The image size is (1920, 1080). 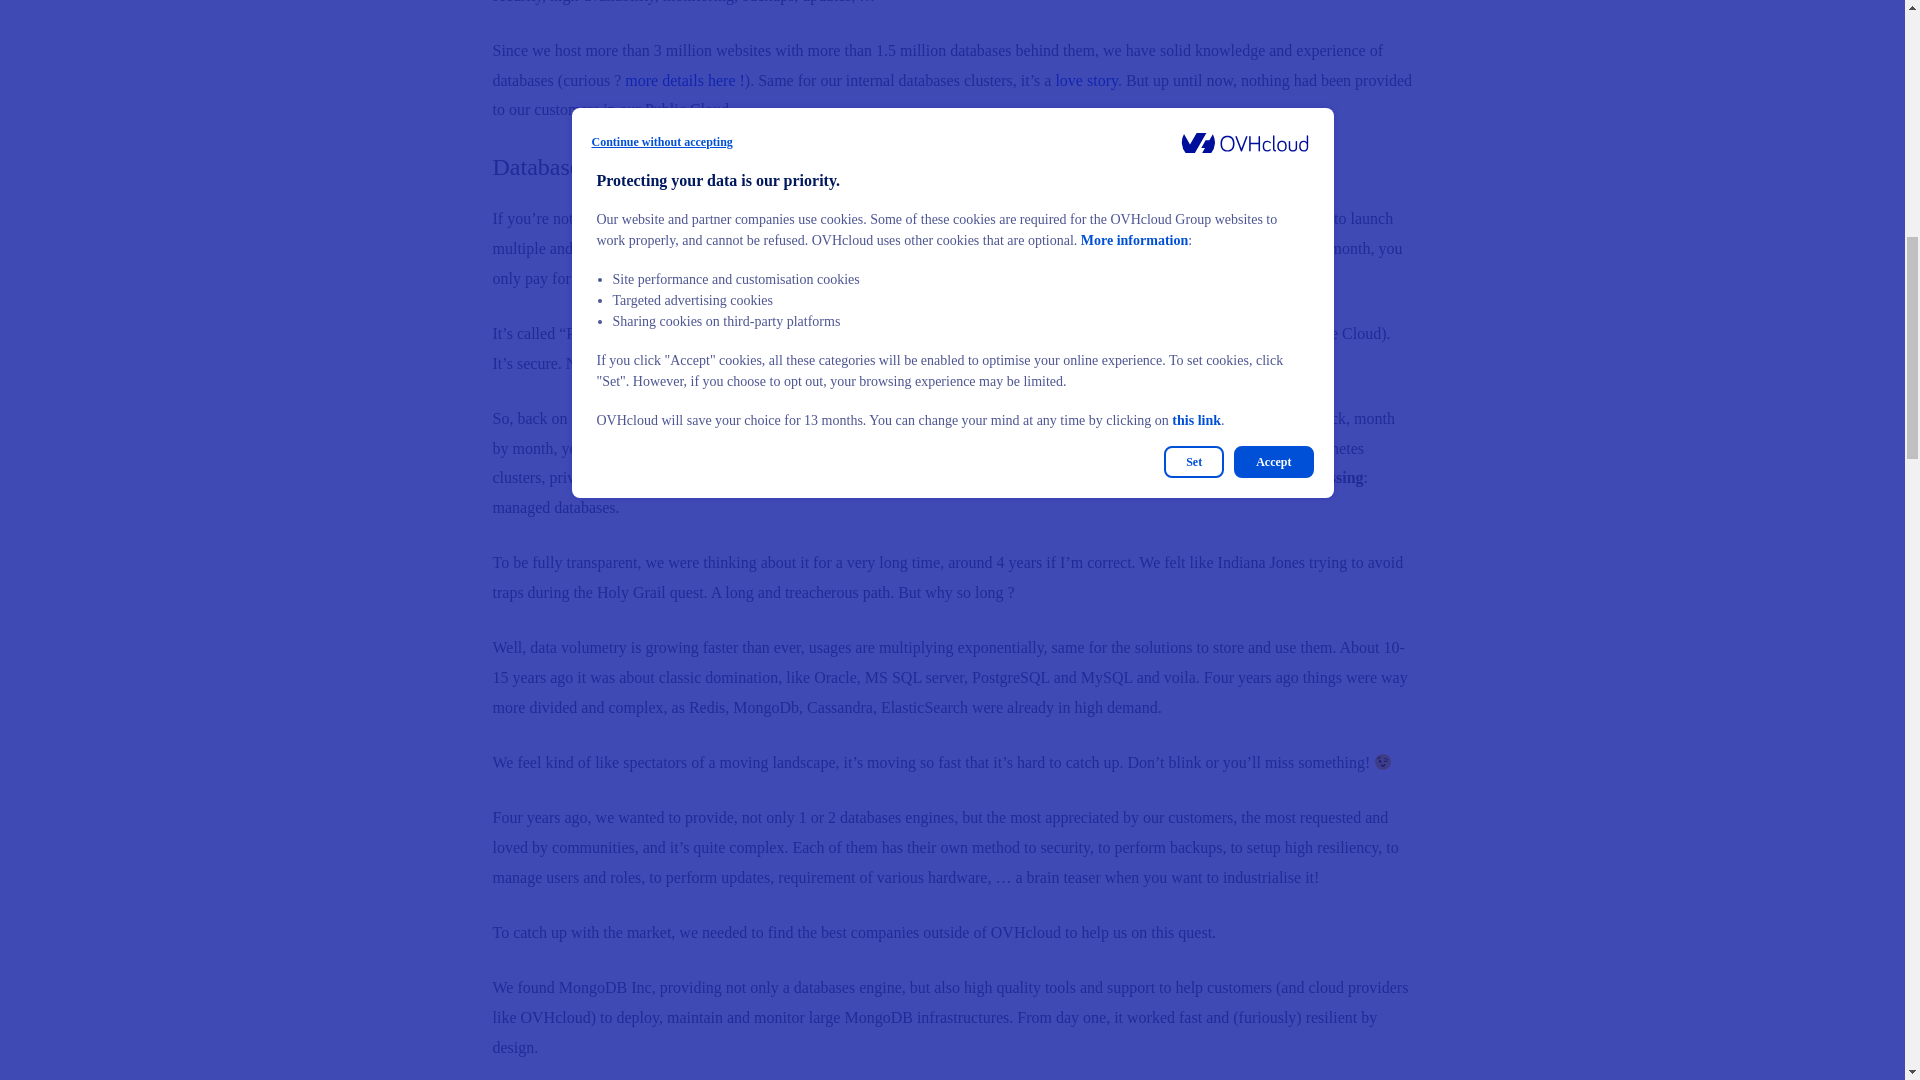 What do you see at coordinates (1086, 80) in the screenshot?
I see `love story` at bounding box center [1086, 80].